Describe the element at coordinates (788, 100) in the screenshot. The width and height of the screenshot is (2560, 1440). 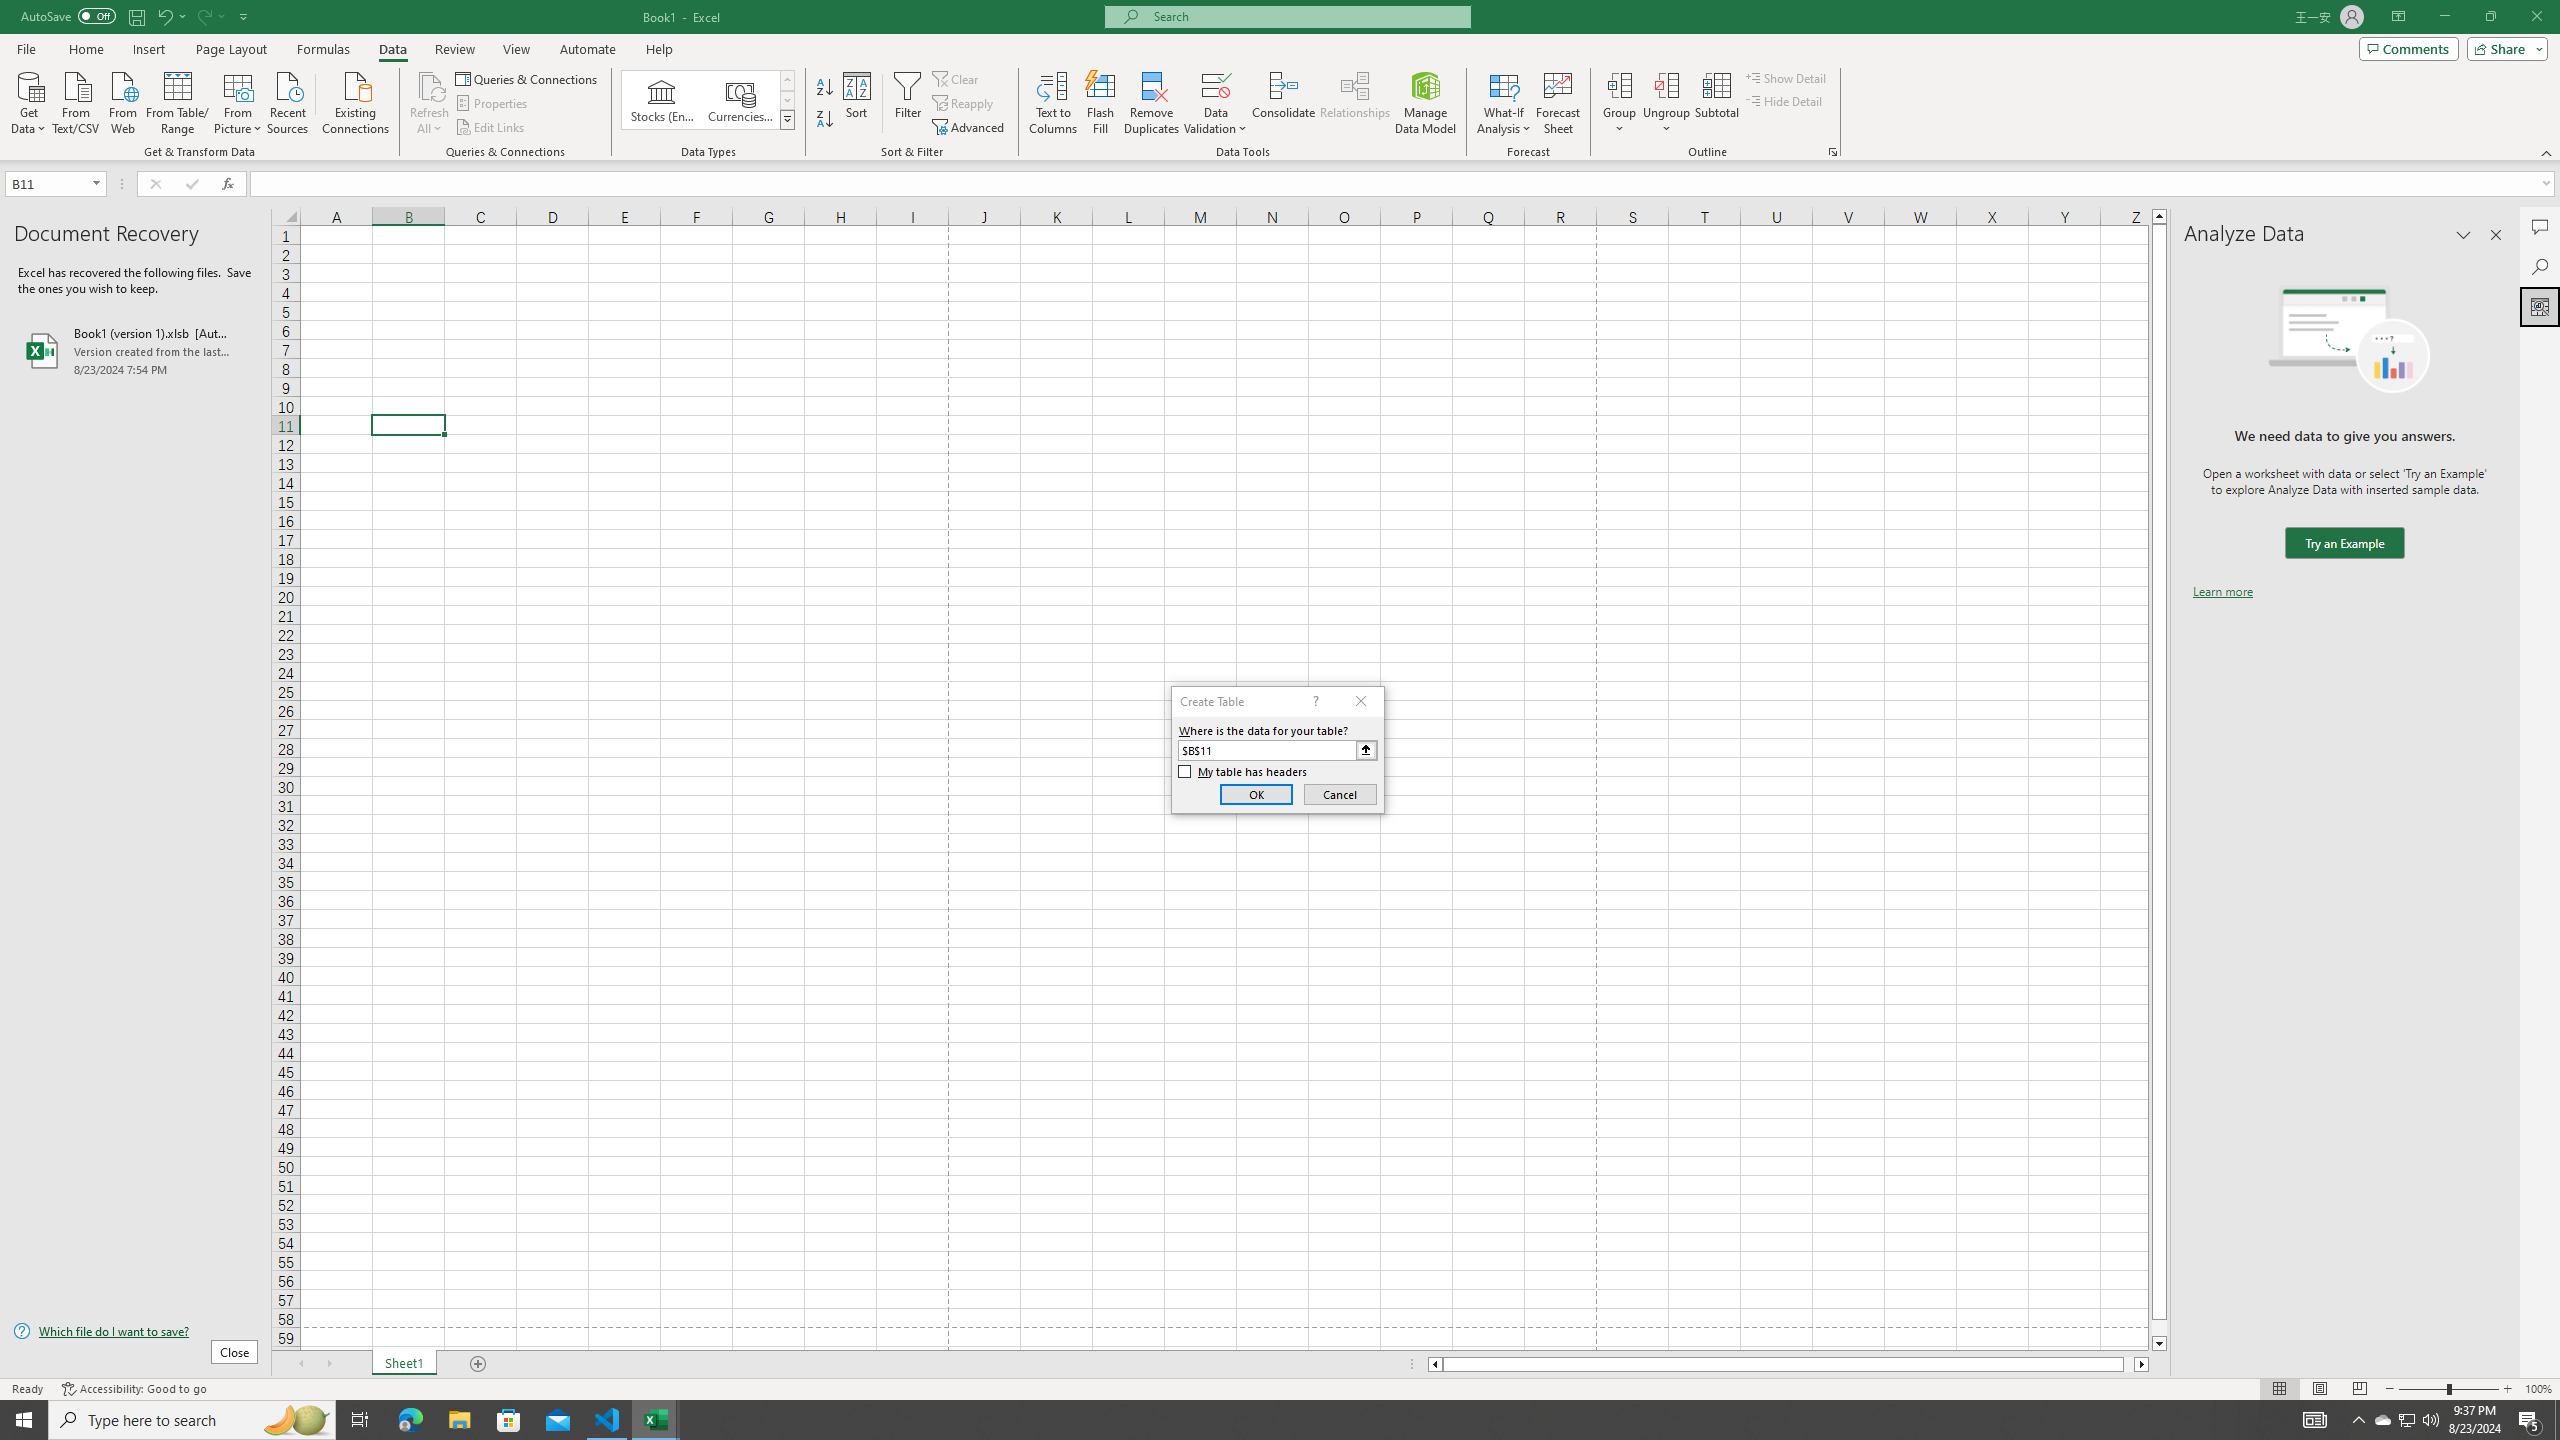
I see `Row Down` at that location.